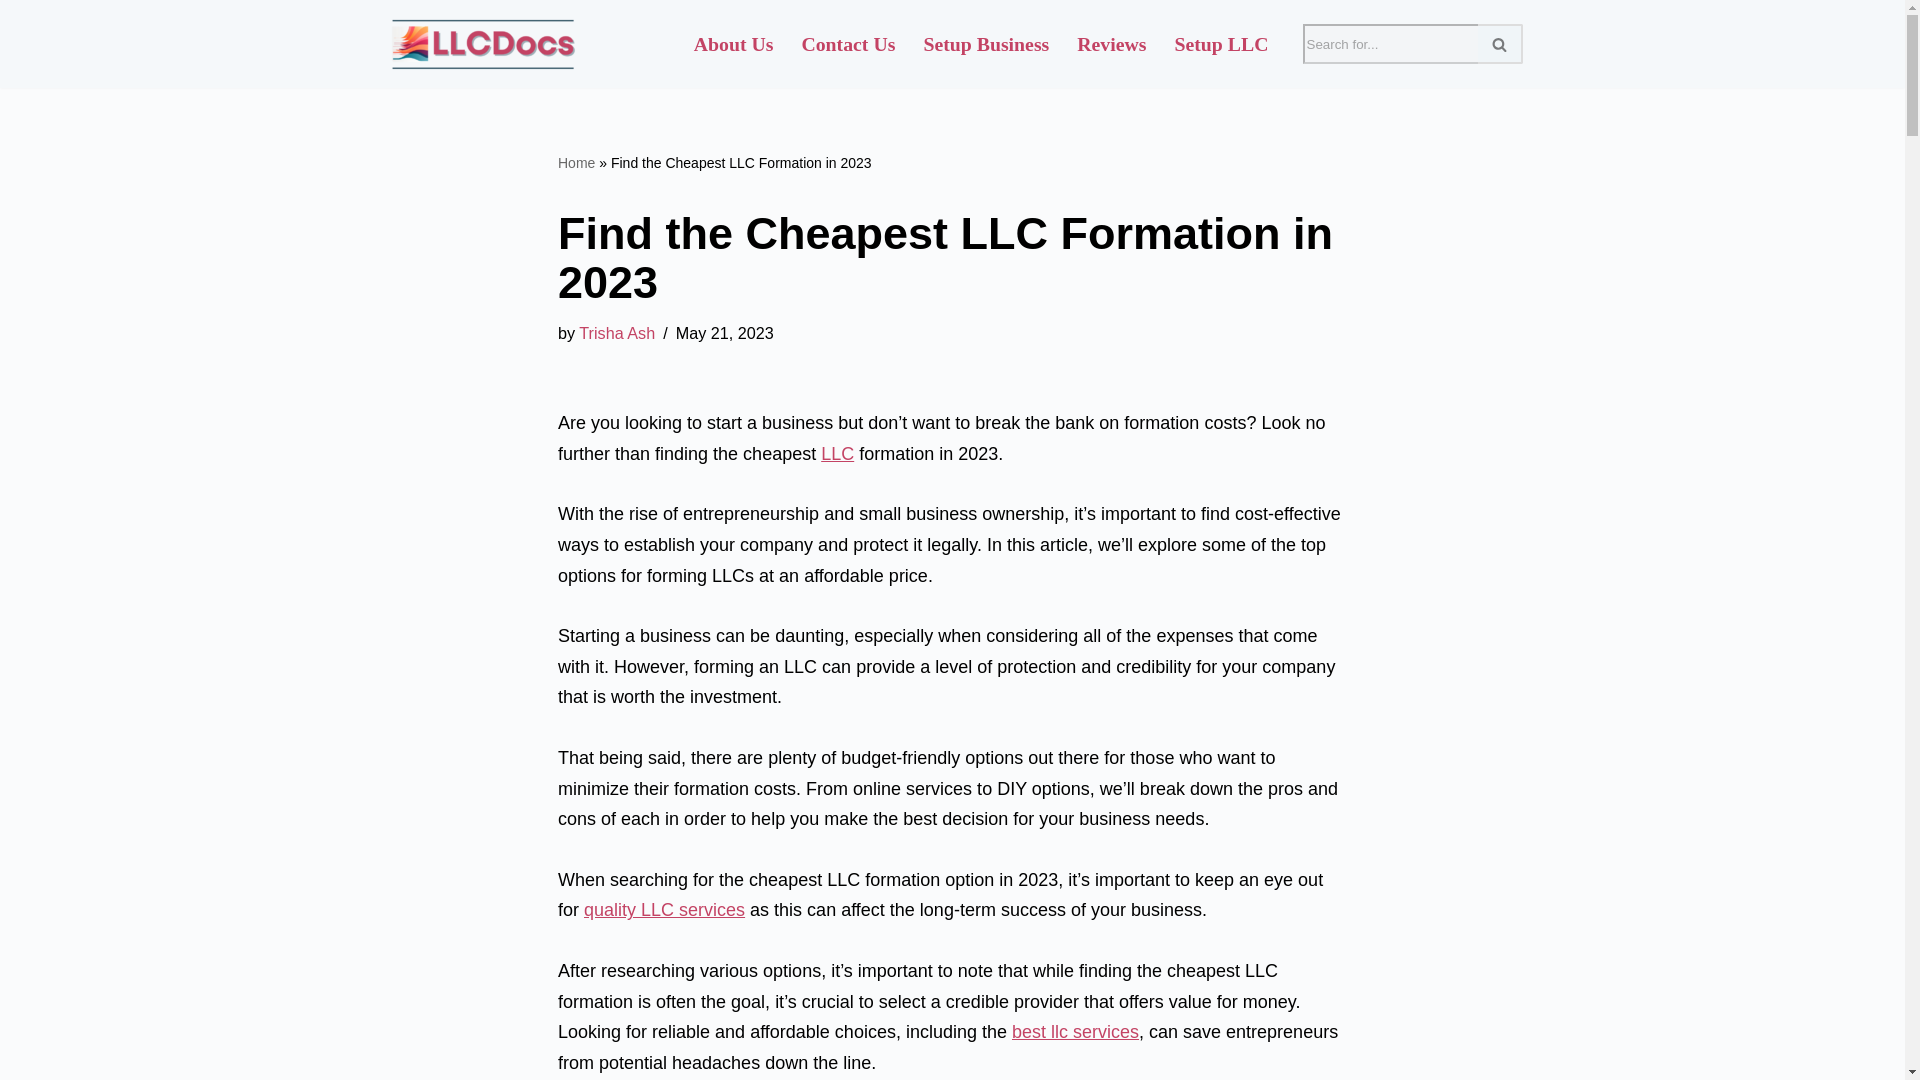 The height and width of the screenshot is (1080, 1920). Describe the element at coordinates (733, 44) in the screenshot. I see `About Us` at that location.